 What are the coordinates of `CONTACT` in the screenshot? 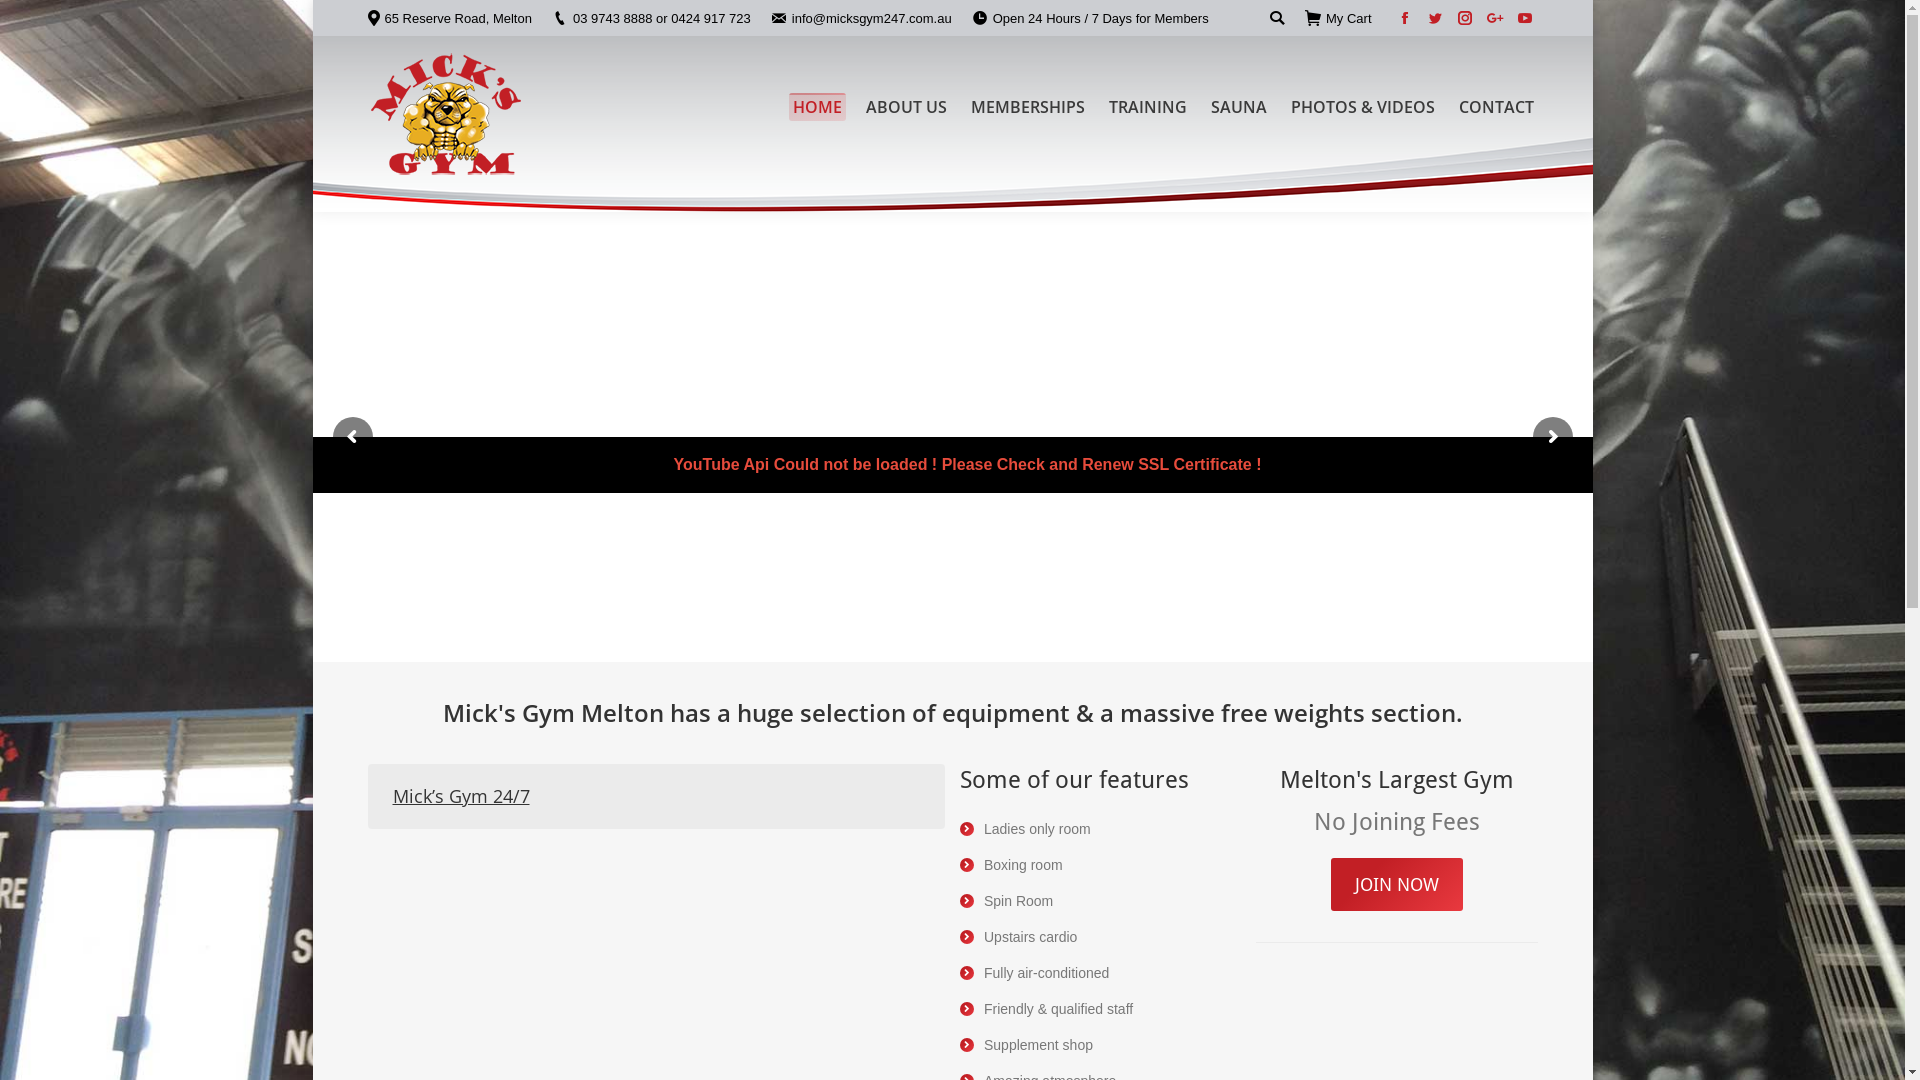 It's located at (1496, 106).